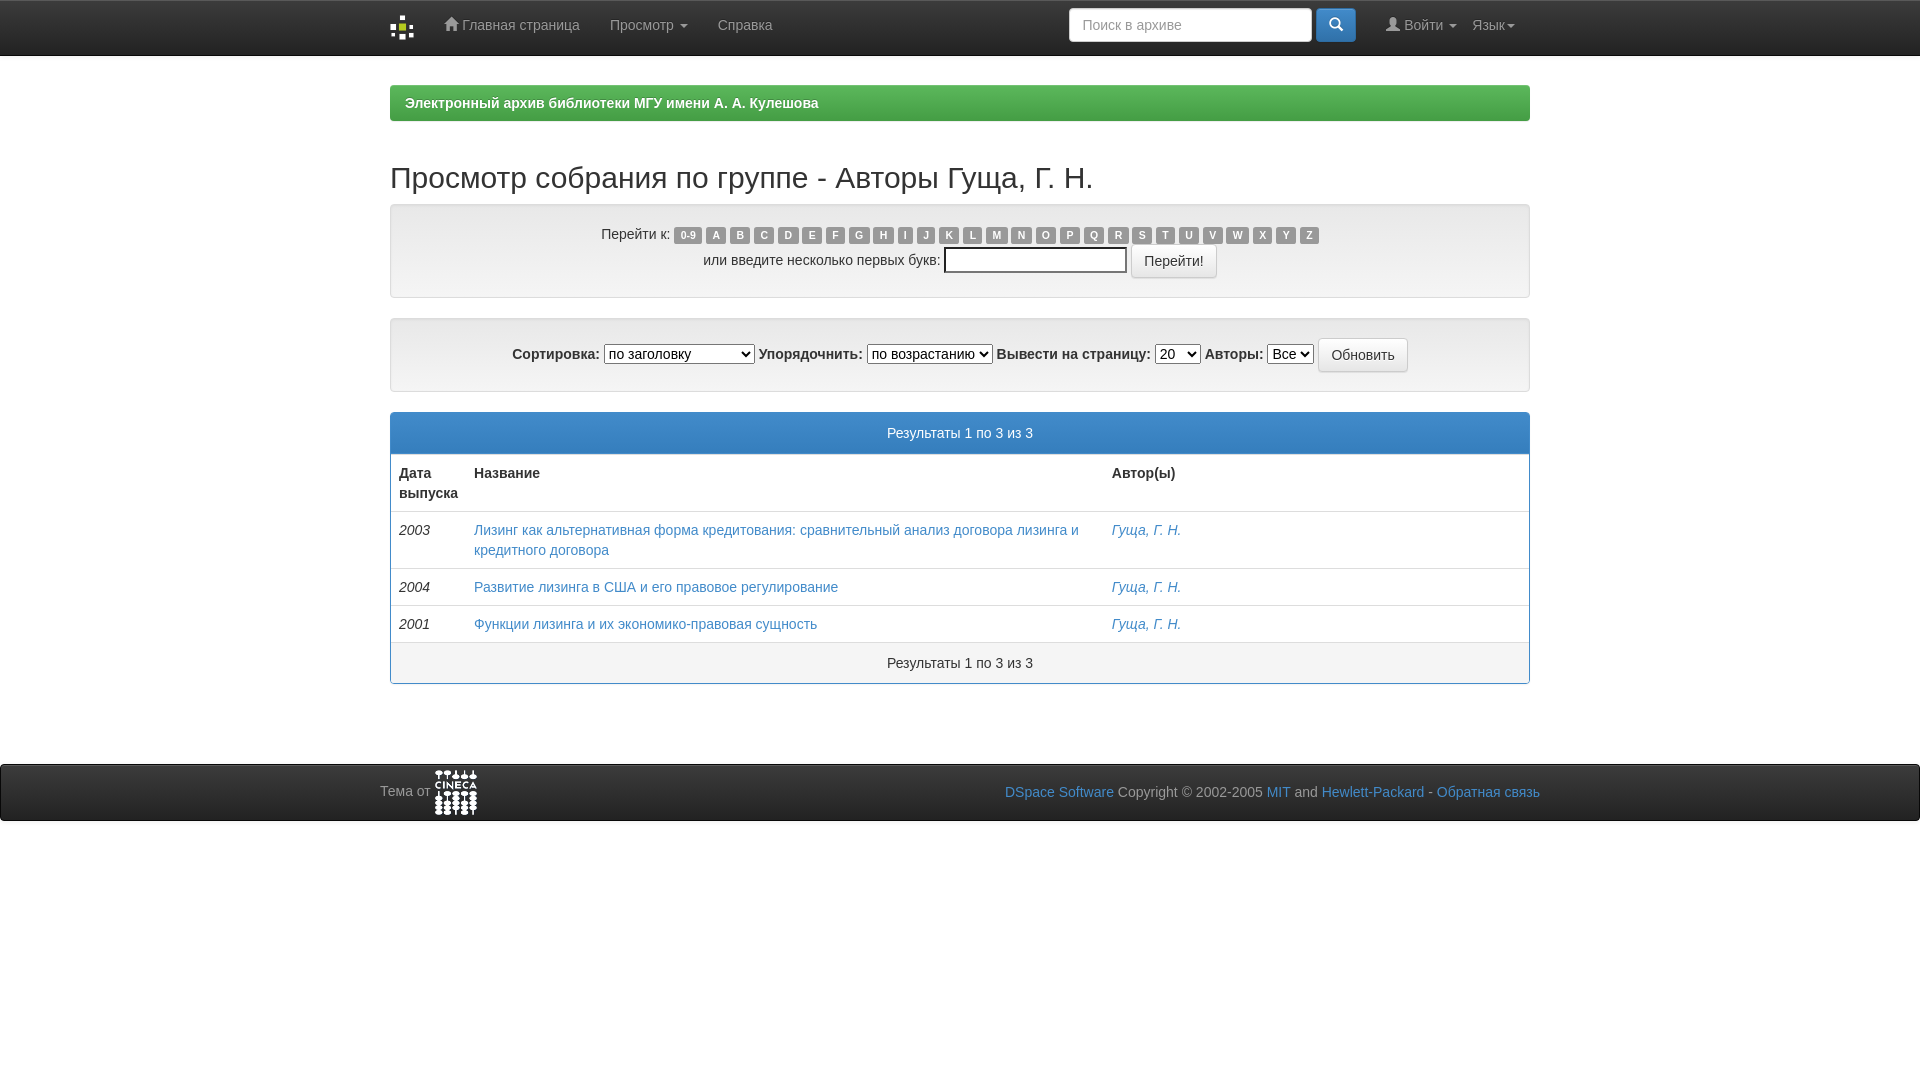  I want to click on O, so click(1046, 236).